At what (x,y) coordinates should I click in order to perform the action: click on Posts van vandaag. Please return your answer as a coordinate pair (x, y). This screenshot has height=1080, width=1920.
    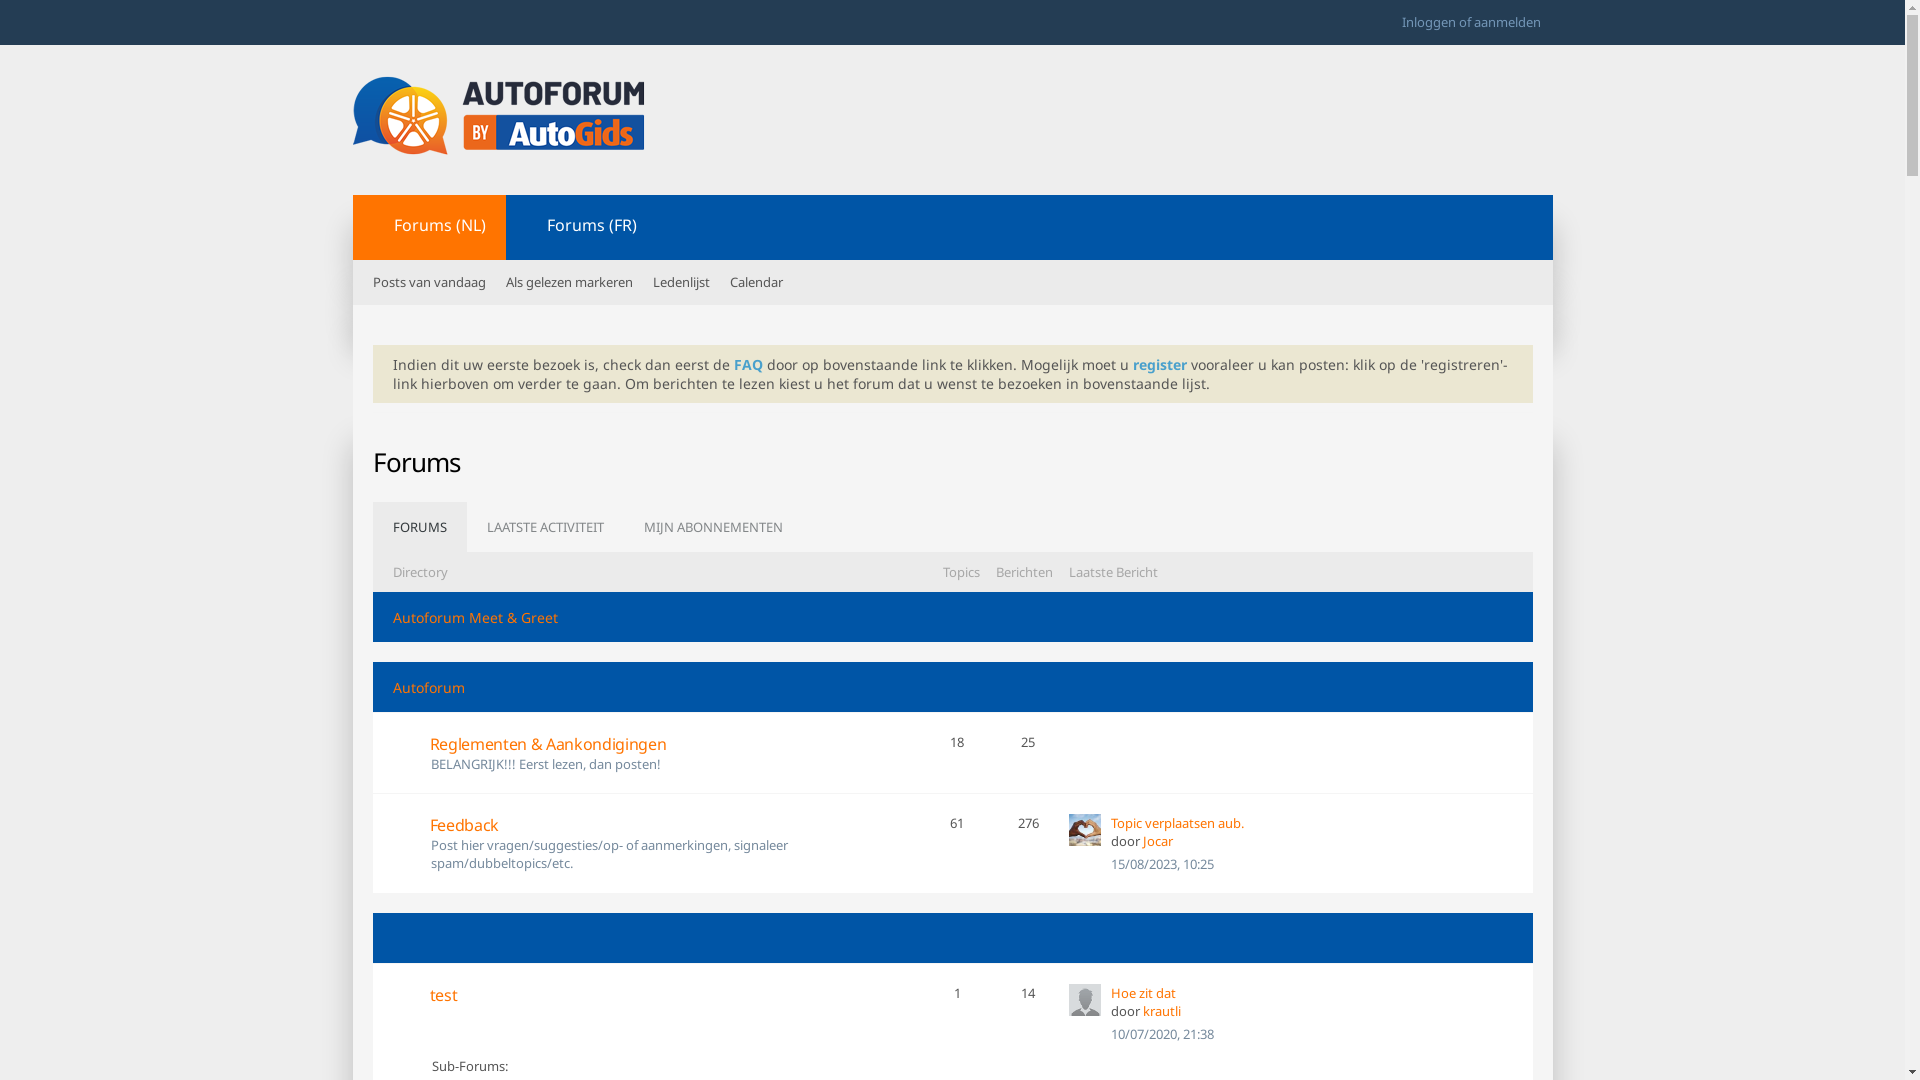
    Looking at the image, I should click on (428, 282).